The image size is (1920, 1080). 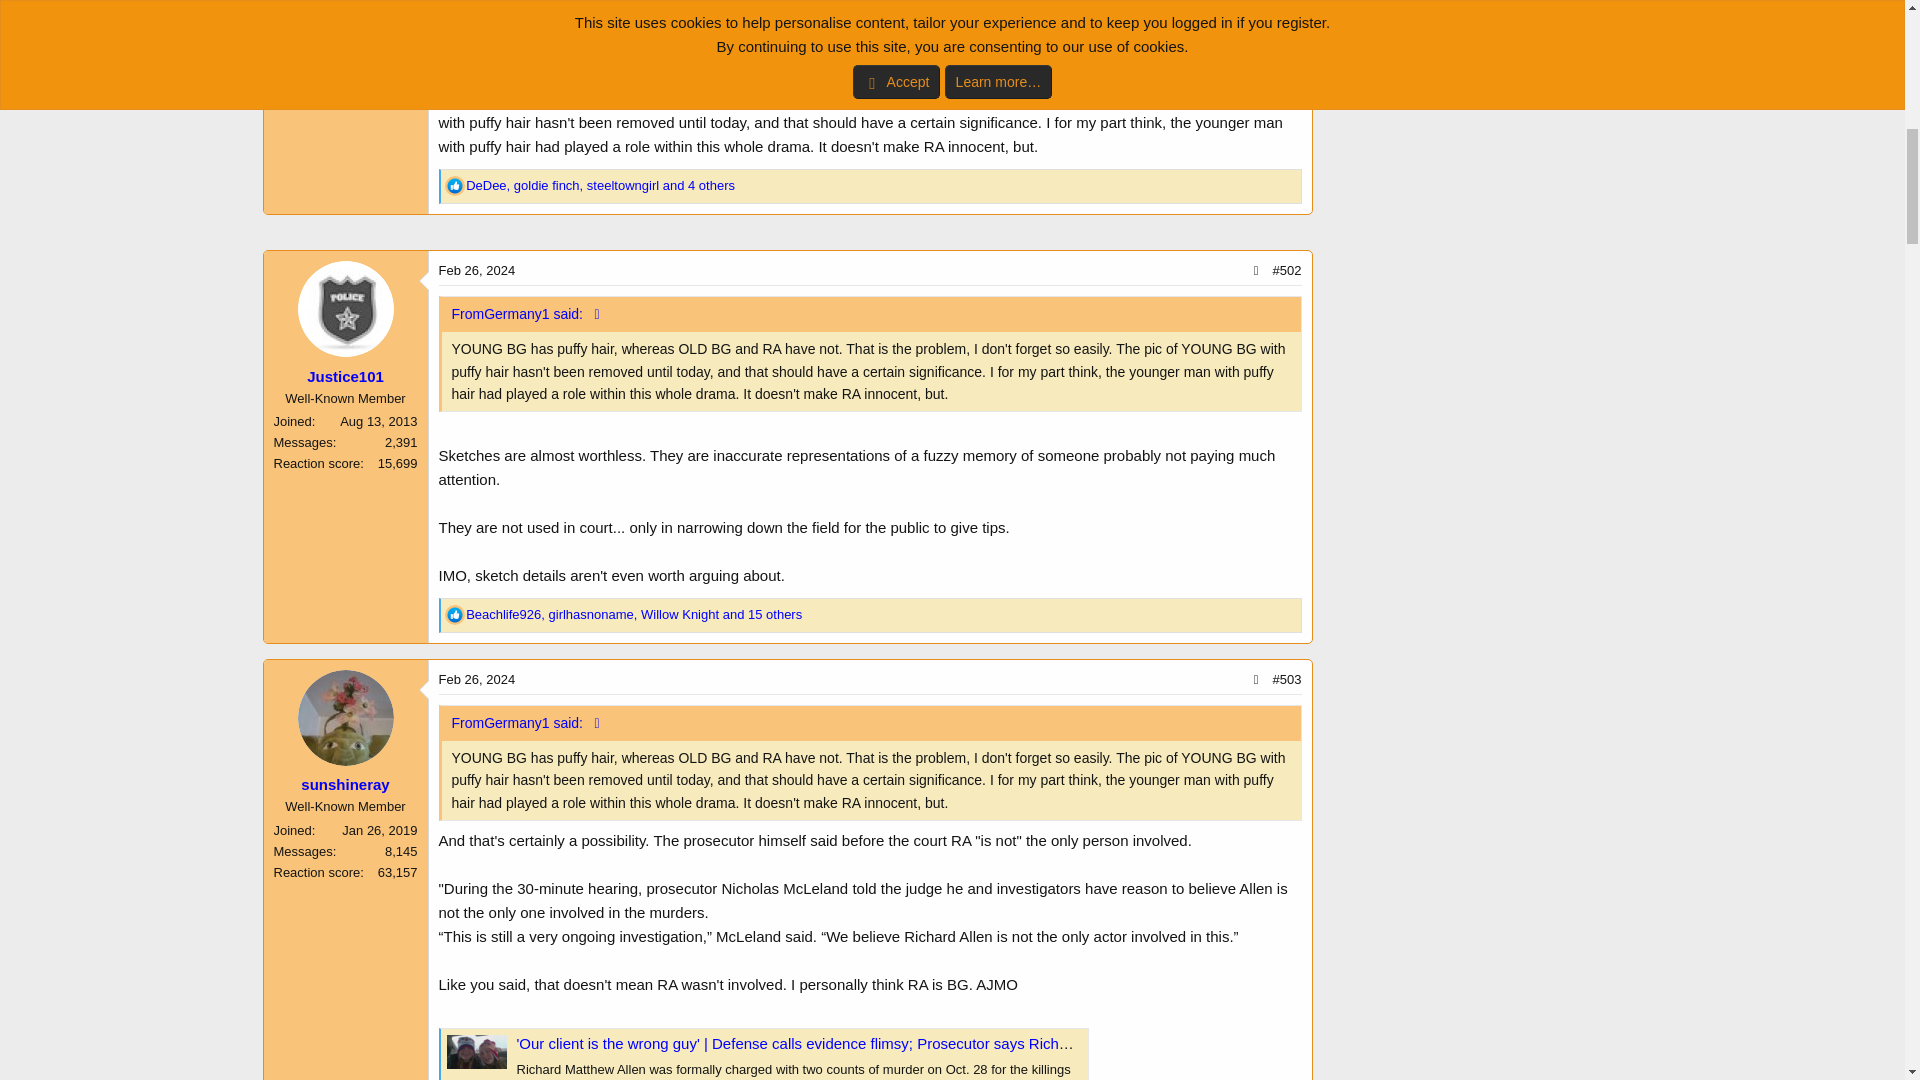 What do you see at coordinates (476, 270) in the screenshot?
I see `Feb 26, 2024 at 9:32 AM` at bounding box center [476, 270].